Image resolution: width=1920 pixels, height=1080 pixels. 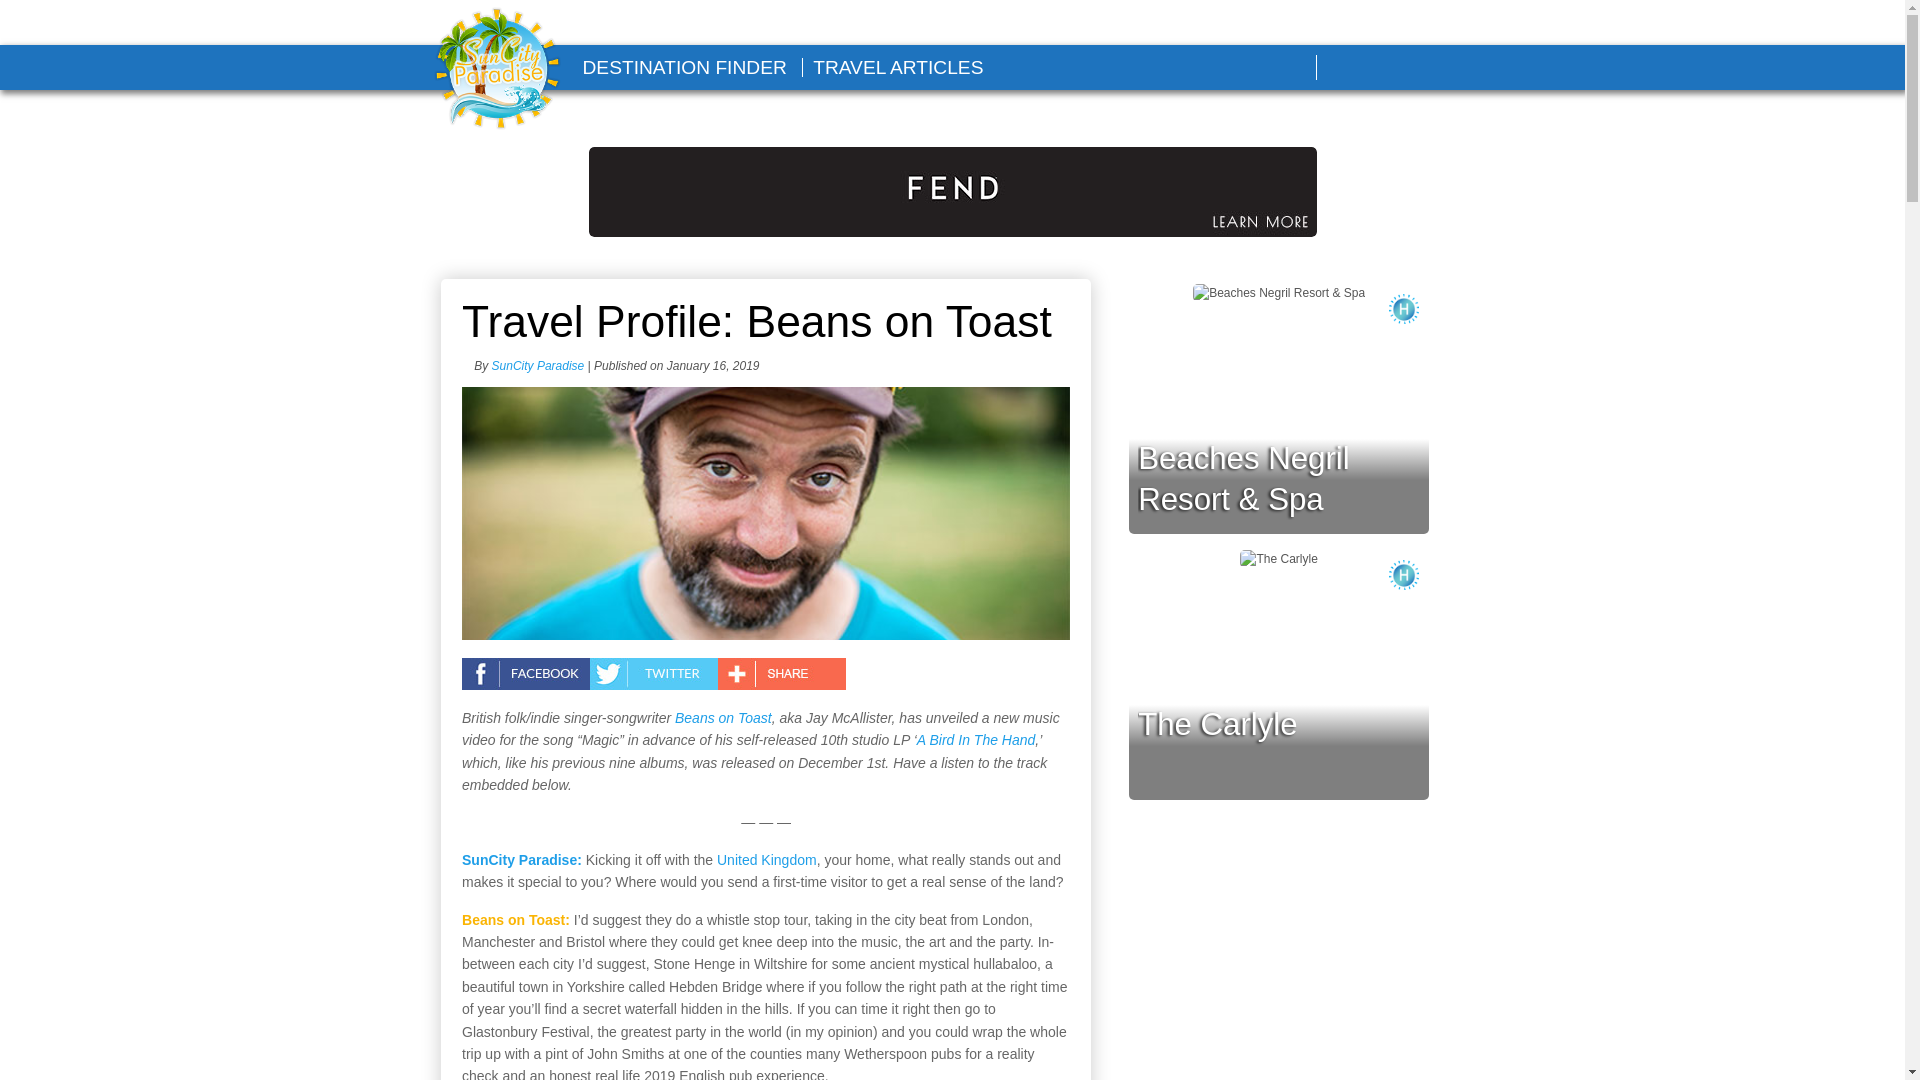 What do you see at coordinates (497, 70) in the screenshot?
I see `SunCity Paradise` at bounding box center [497, 70].